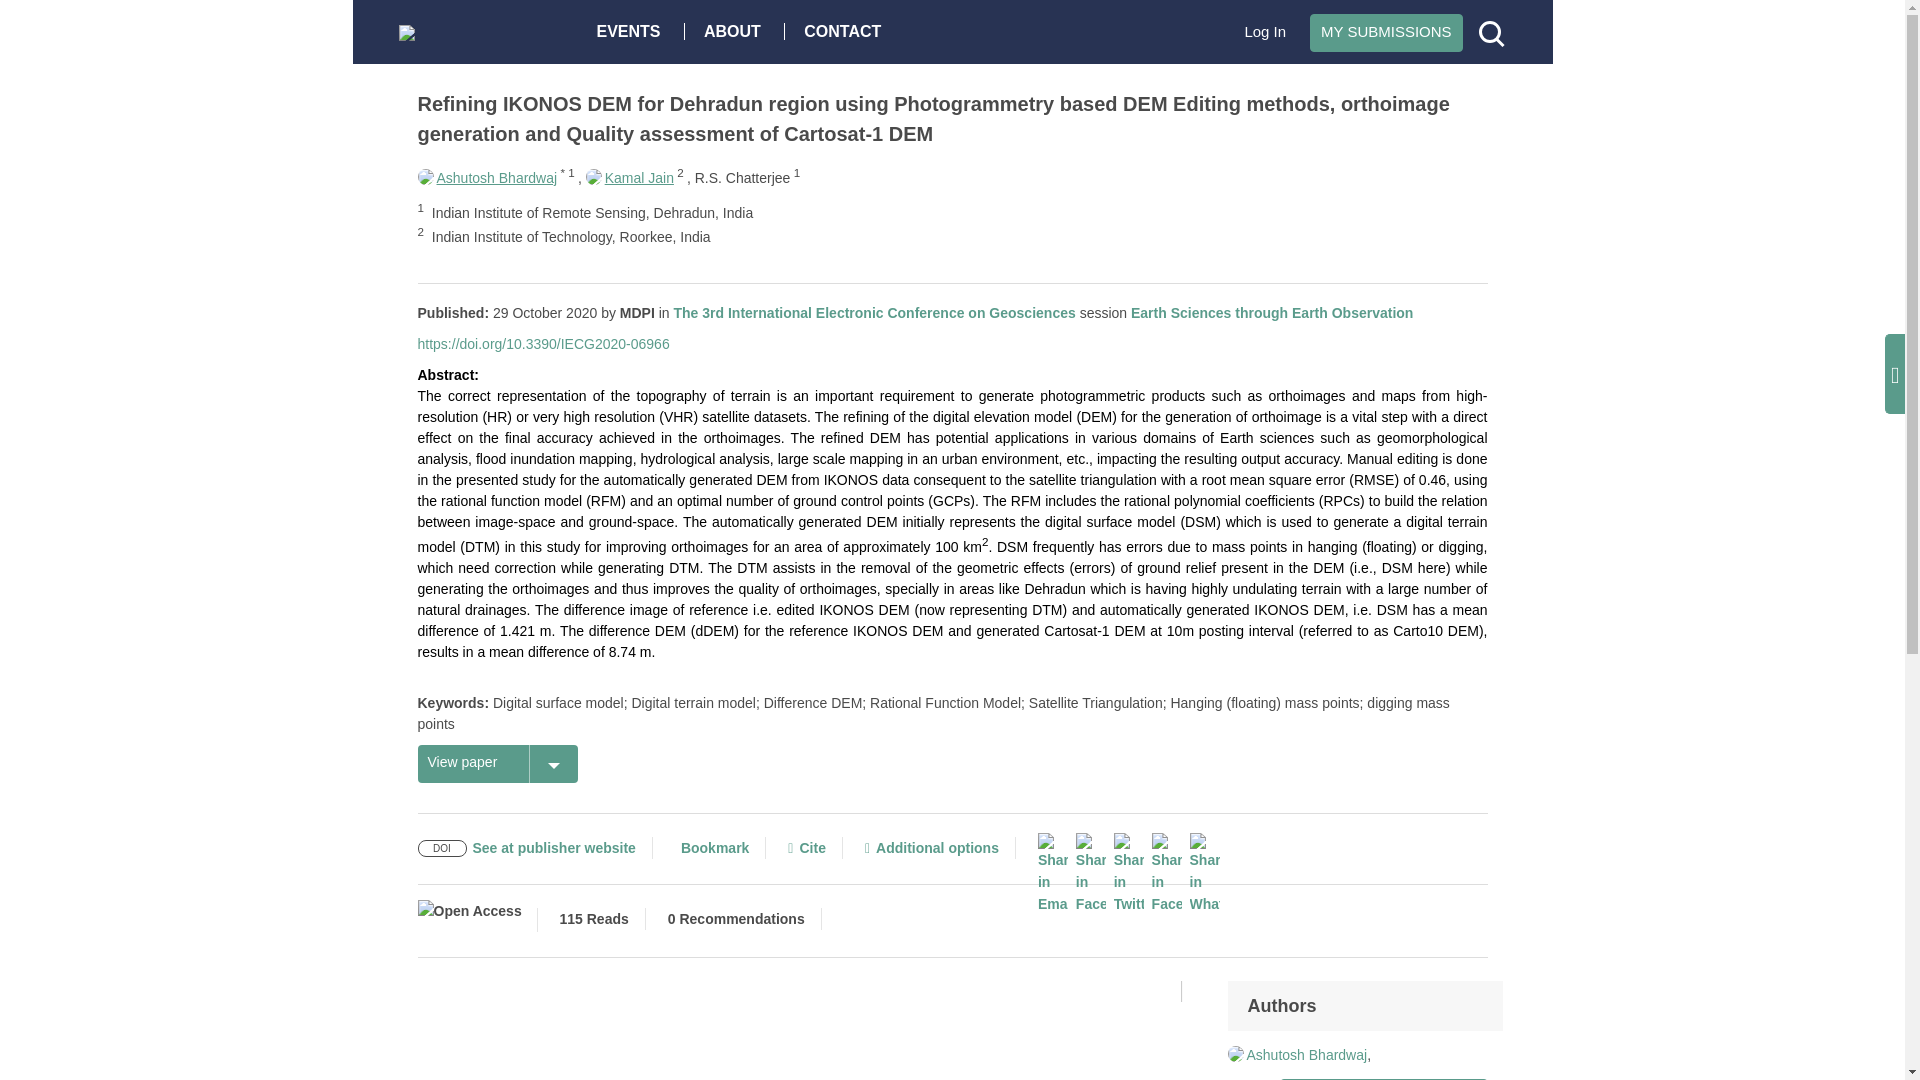  Describe the element at coordinates (488, 177) in the screenshot. I see `Ashutosh Bhardwaj` at that location.